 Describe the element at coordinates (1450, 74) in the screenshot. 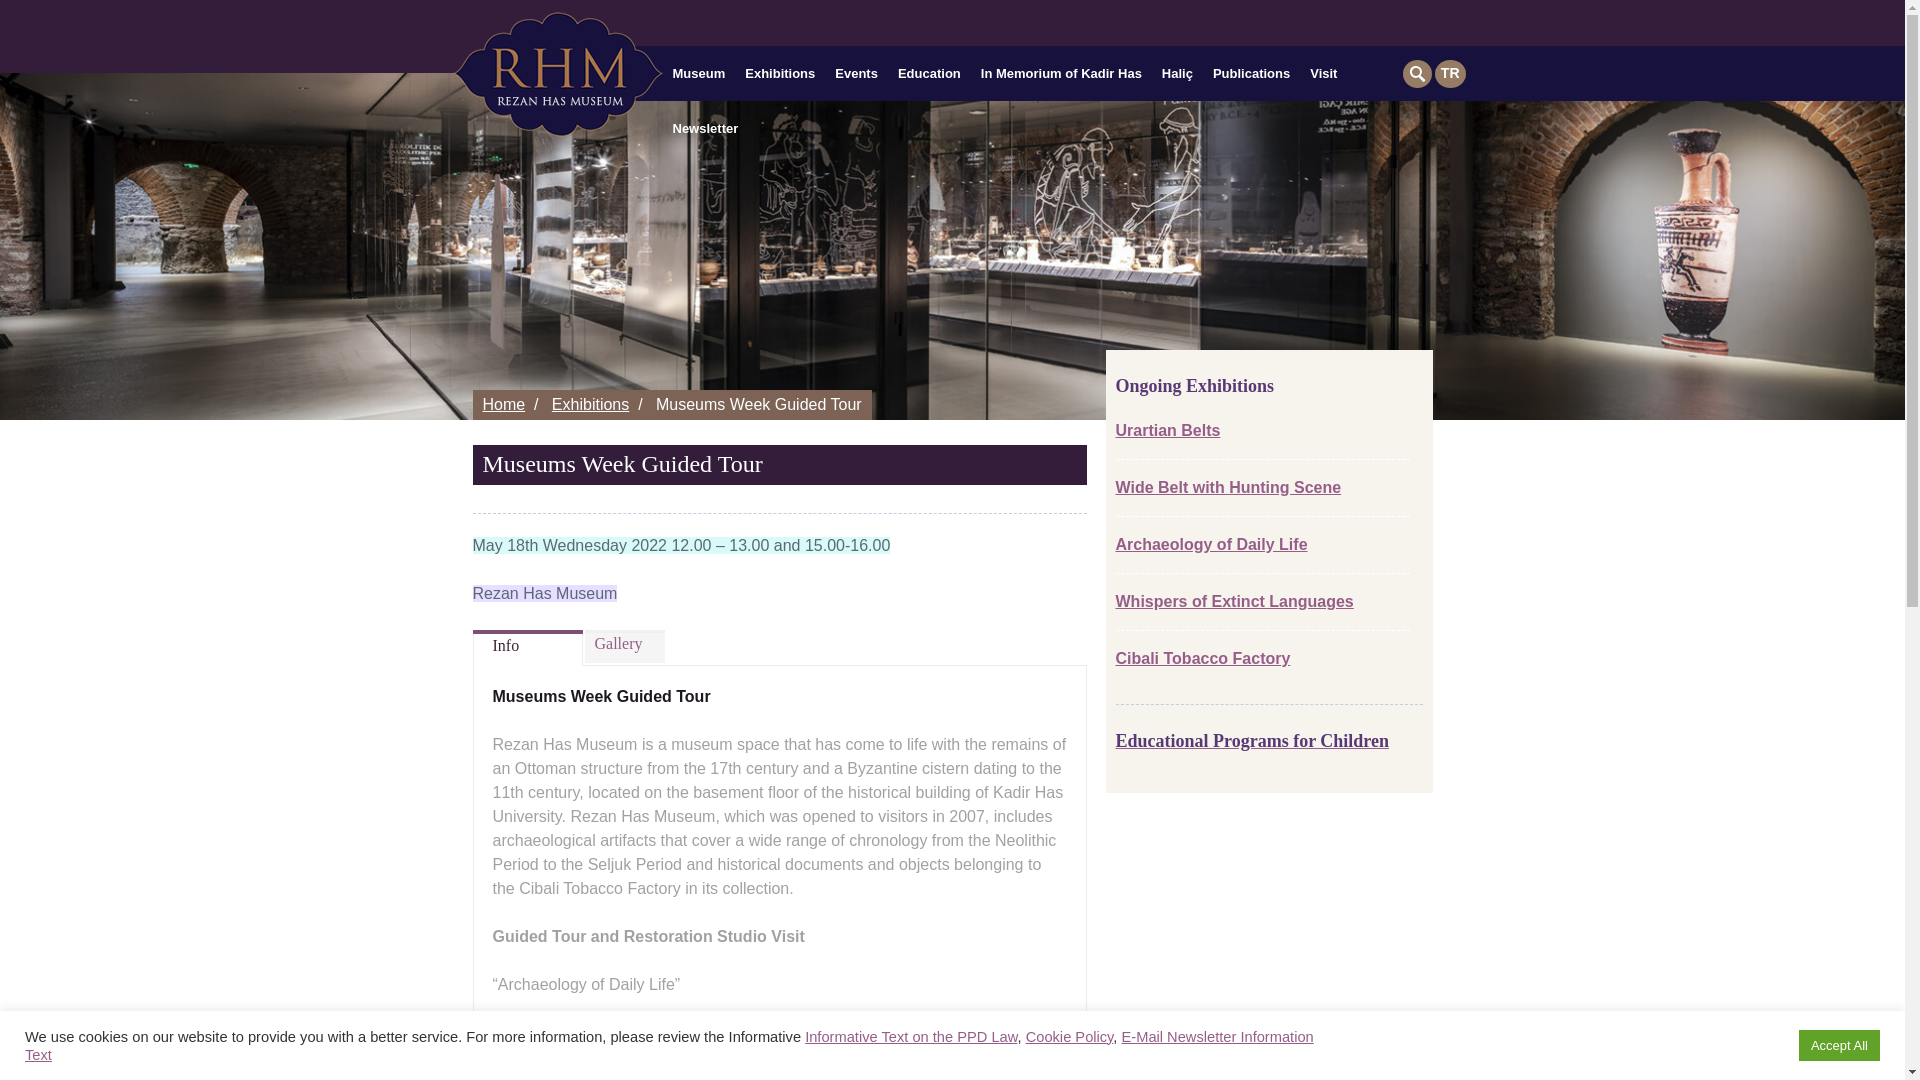

I see `TR` at that location.